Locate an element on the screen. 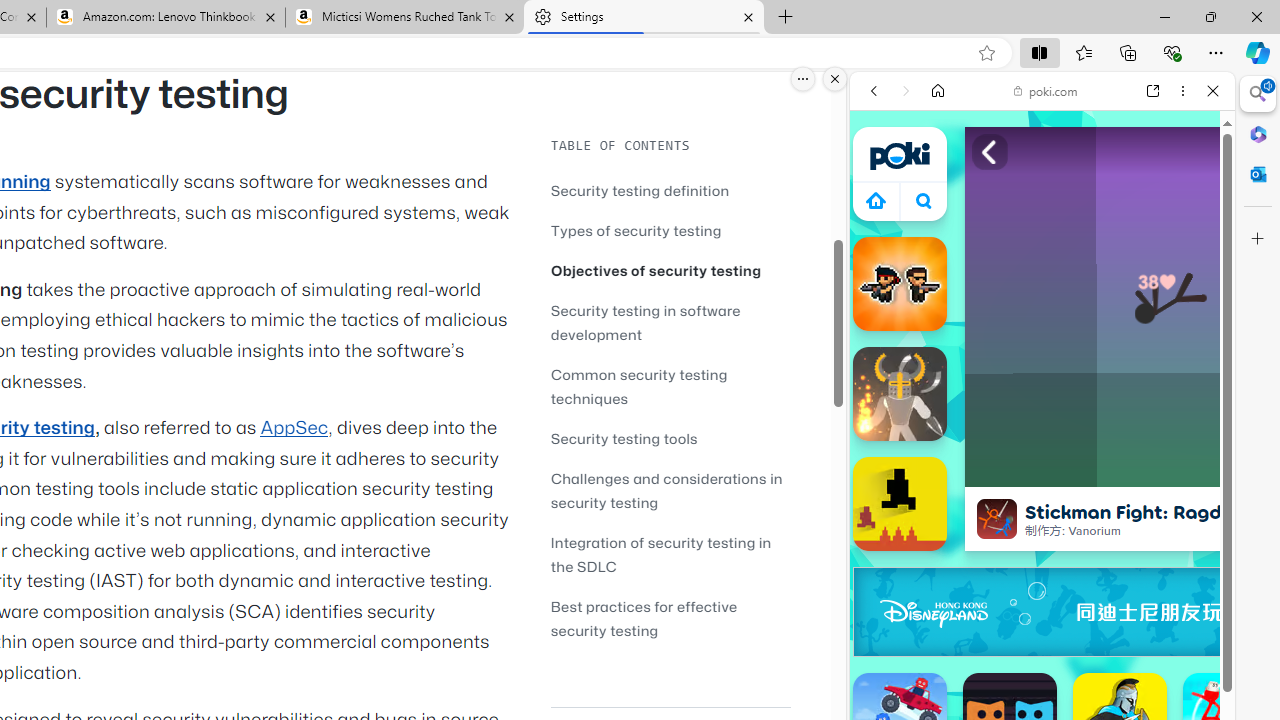  Security testing in software development is located at coordinates (670, 322).